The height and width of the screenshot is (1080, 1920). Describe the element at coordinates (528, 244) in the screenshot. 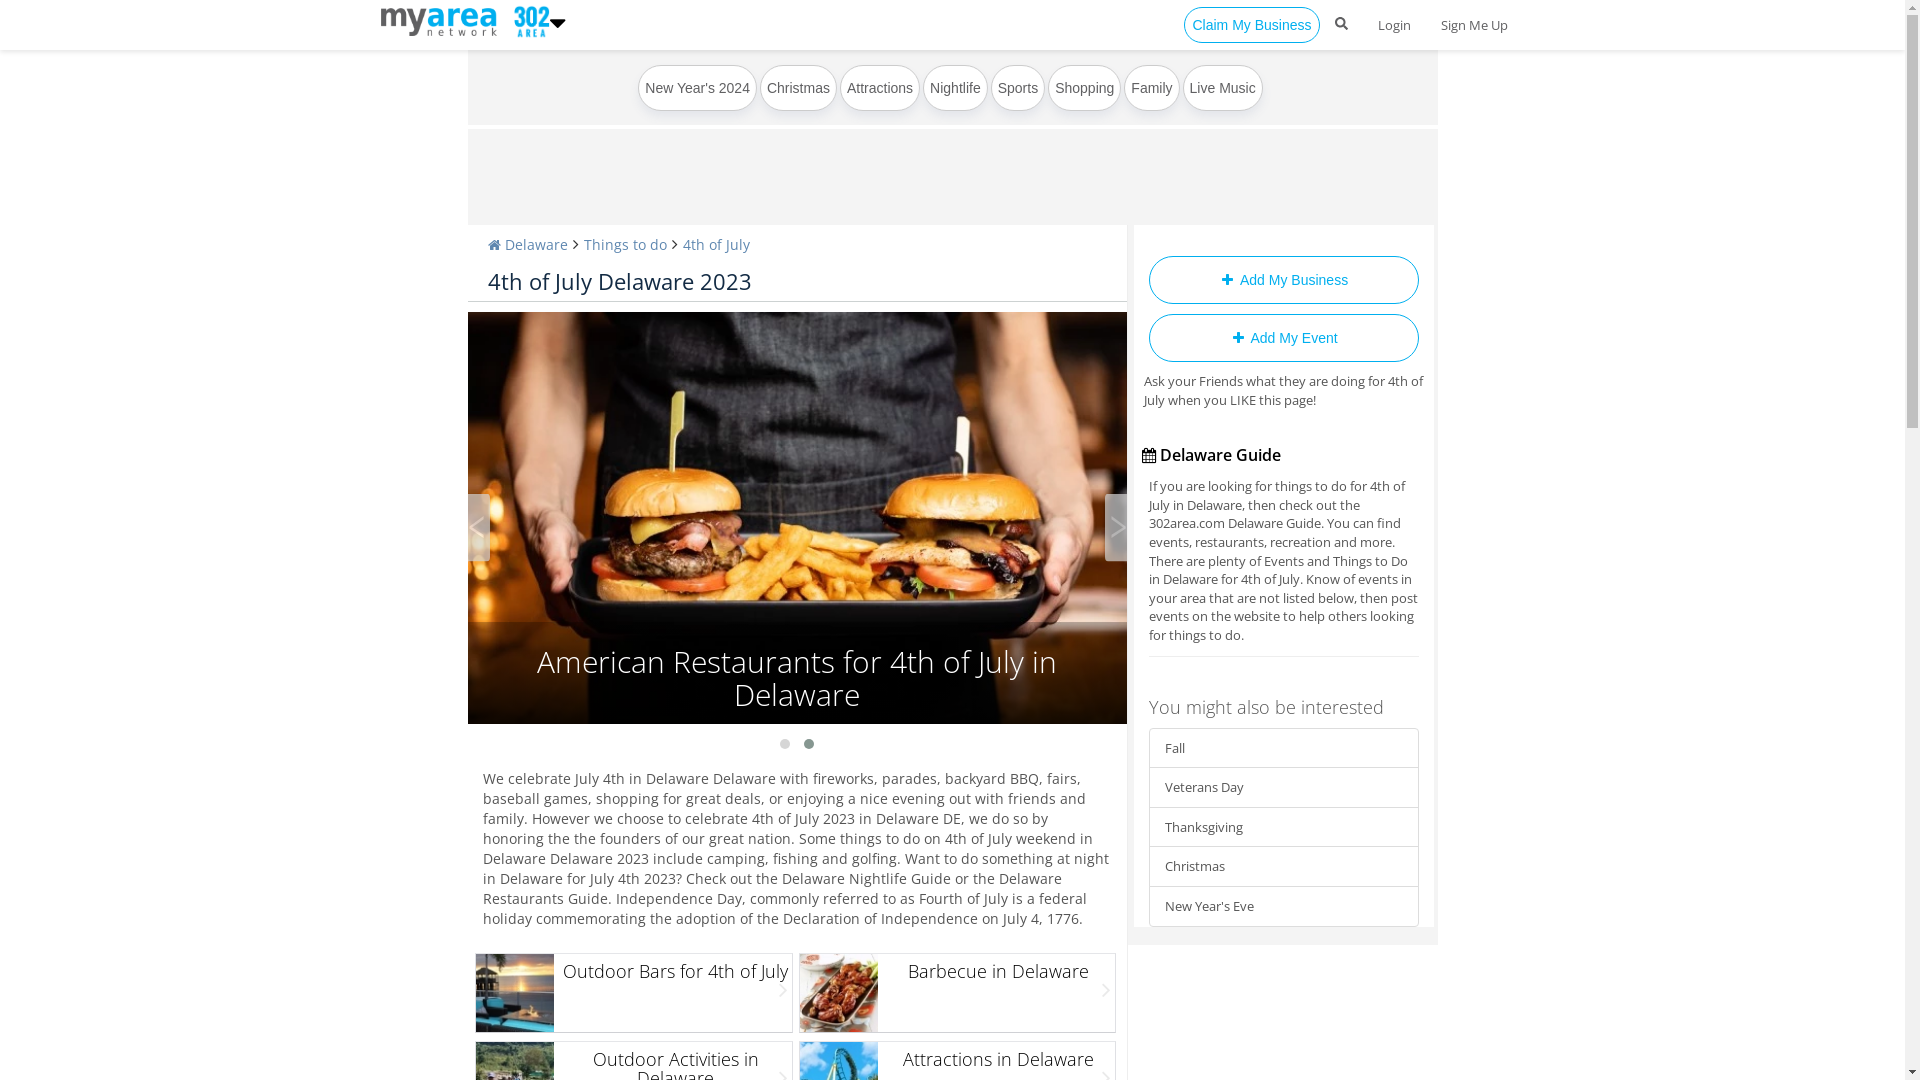

I see `Delaware` at that location.